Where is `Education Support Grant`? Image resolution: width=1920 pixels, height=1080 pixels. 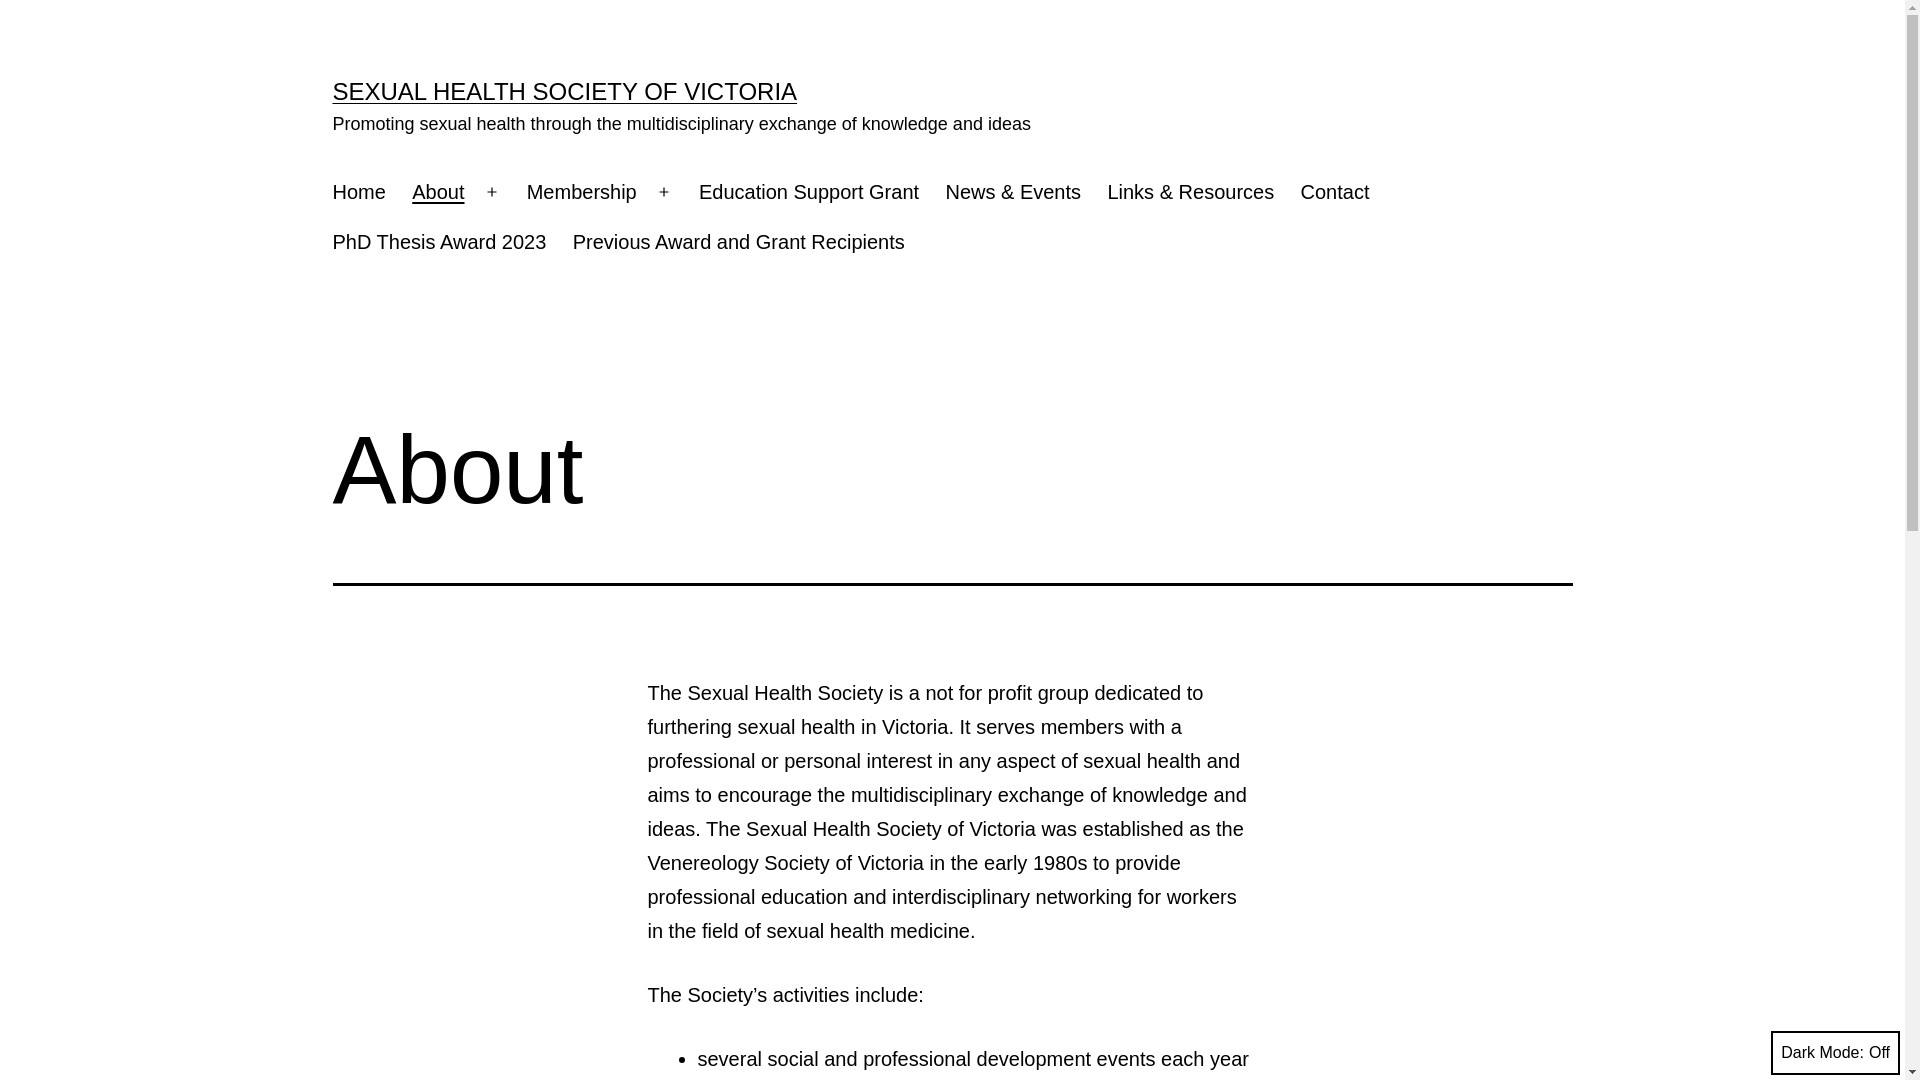 Education Support Grant is located at coordinates (810, 192).